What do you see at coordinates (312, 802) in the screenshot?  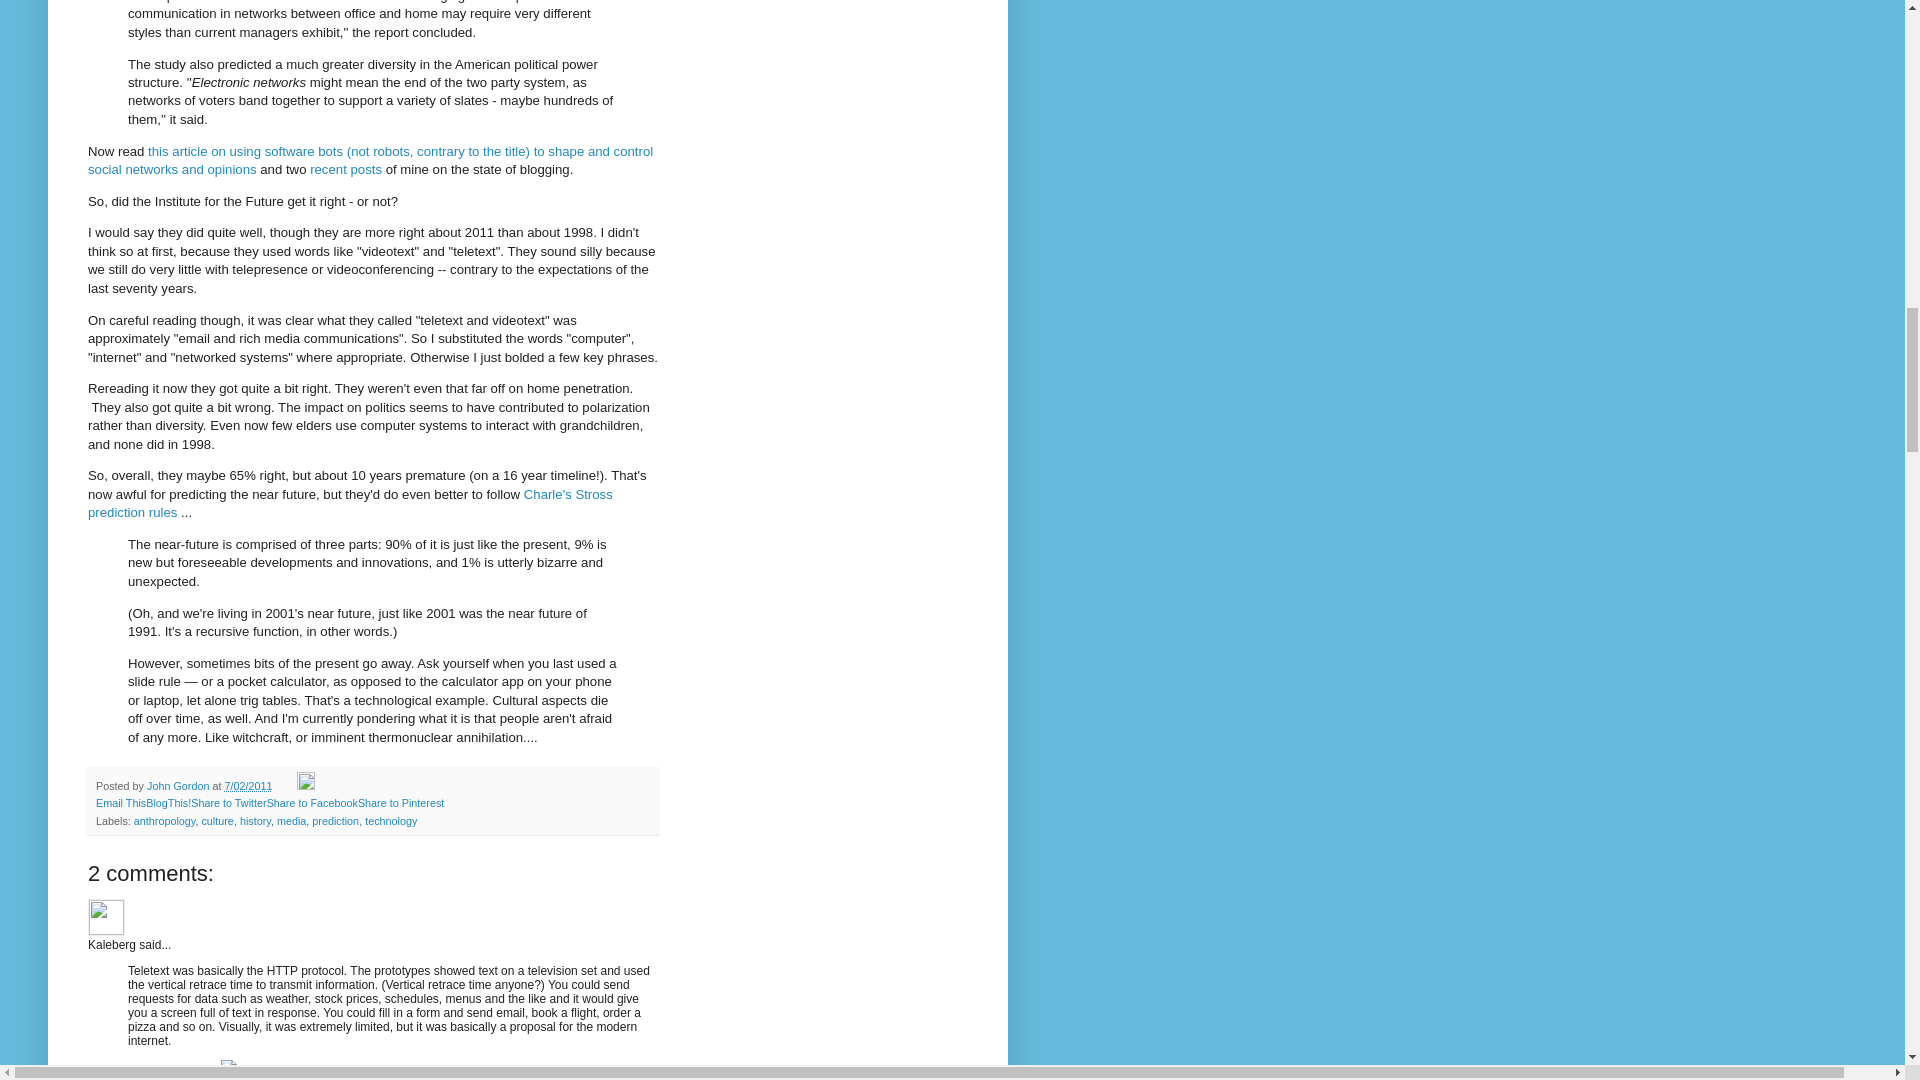 I see `Share to Facebook` at bounding box center [312, 802].